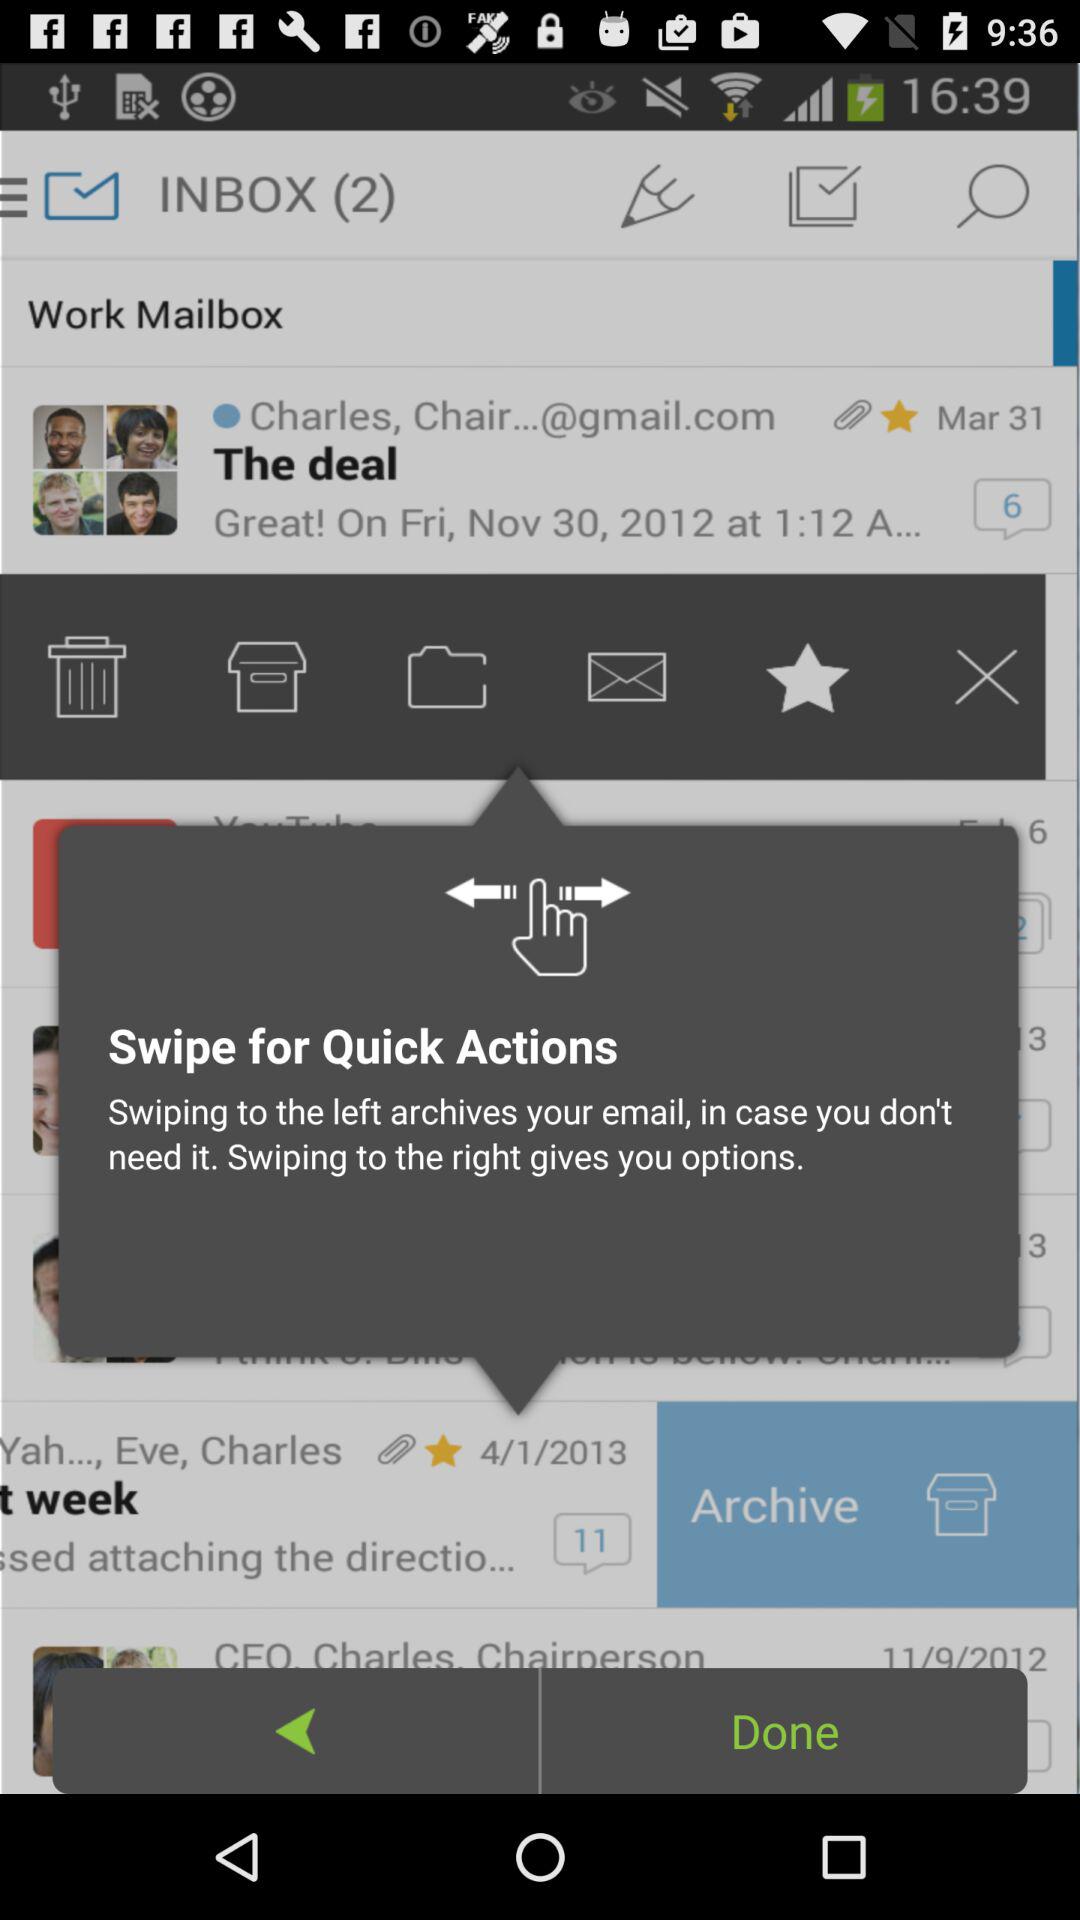 This screenshot has width=1080, height=1920. Describe the element at coordinates (784, 1730) in the screenshot. I see `click done icon` at that location.